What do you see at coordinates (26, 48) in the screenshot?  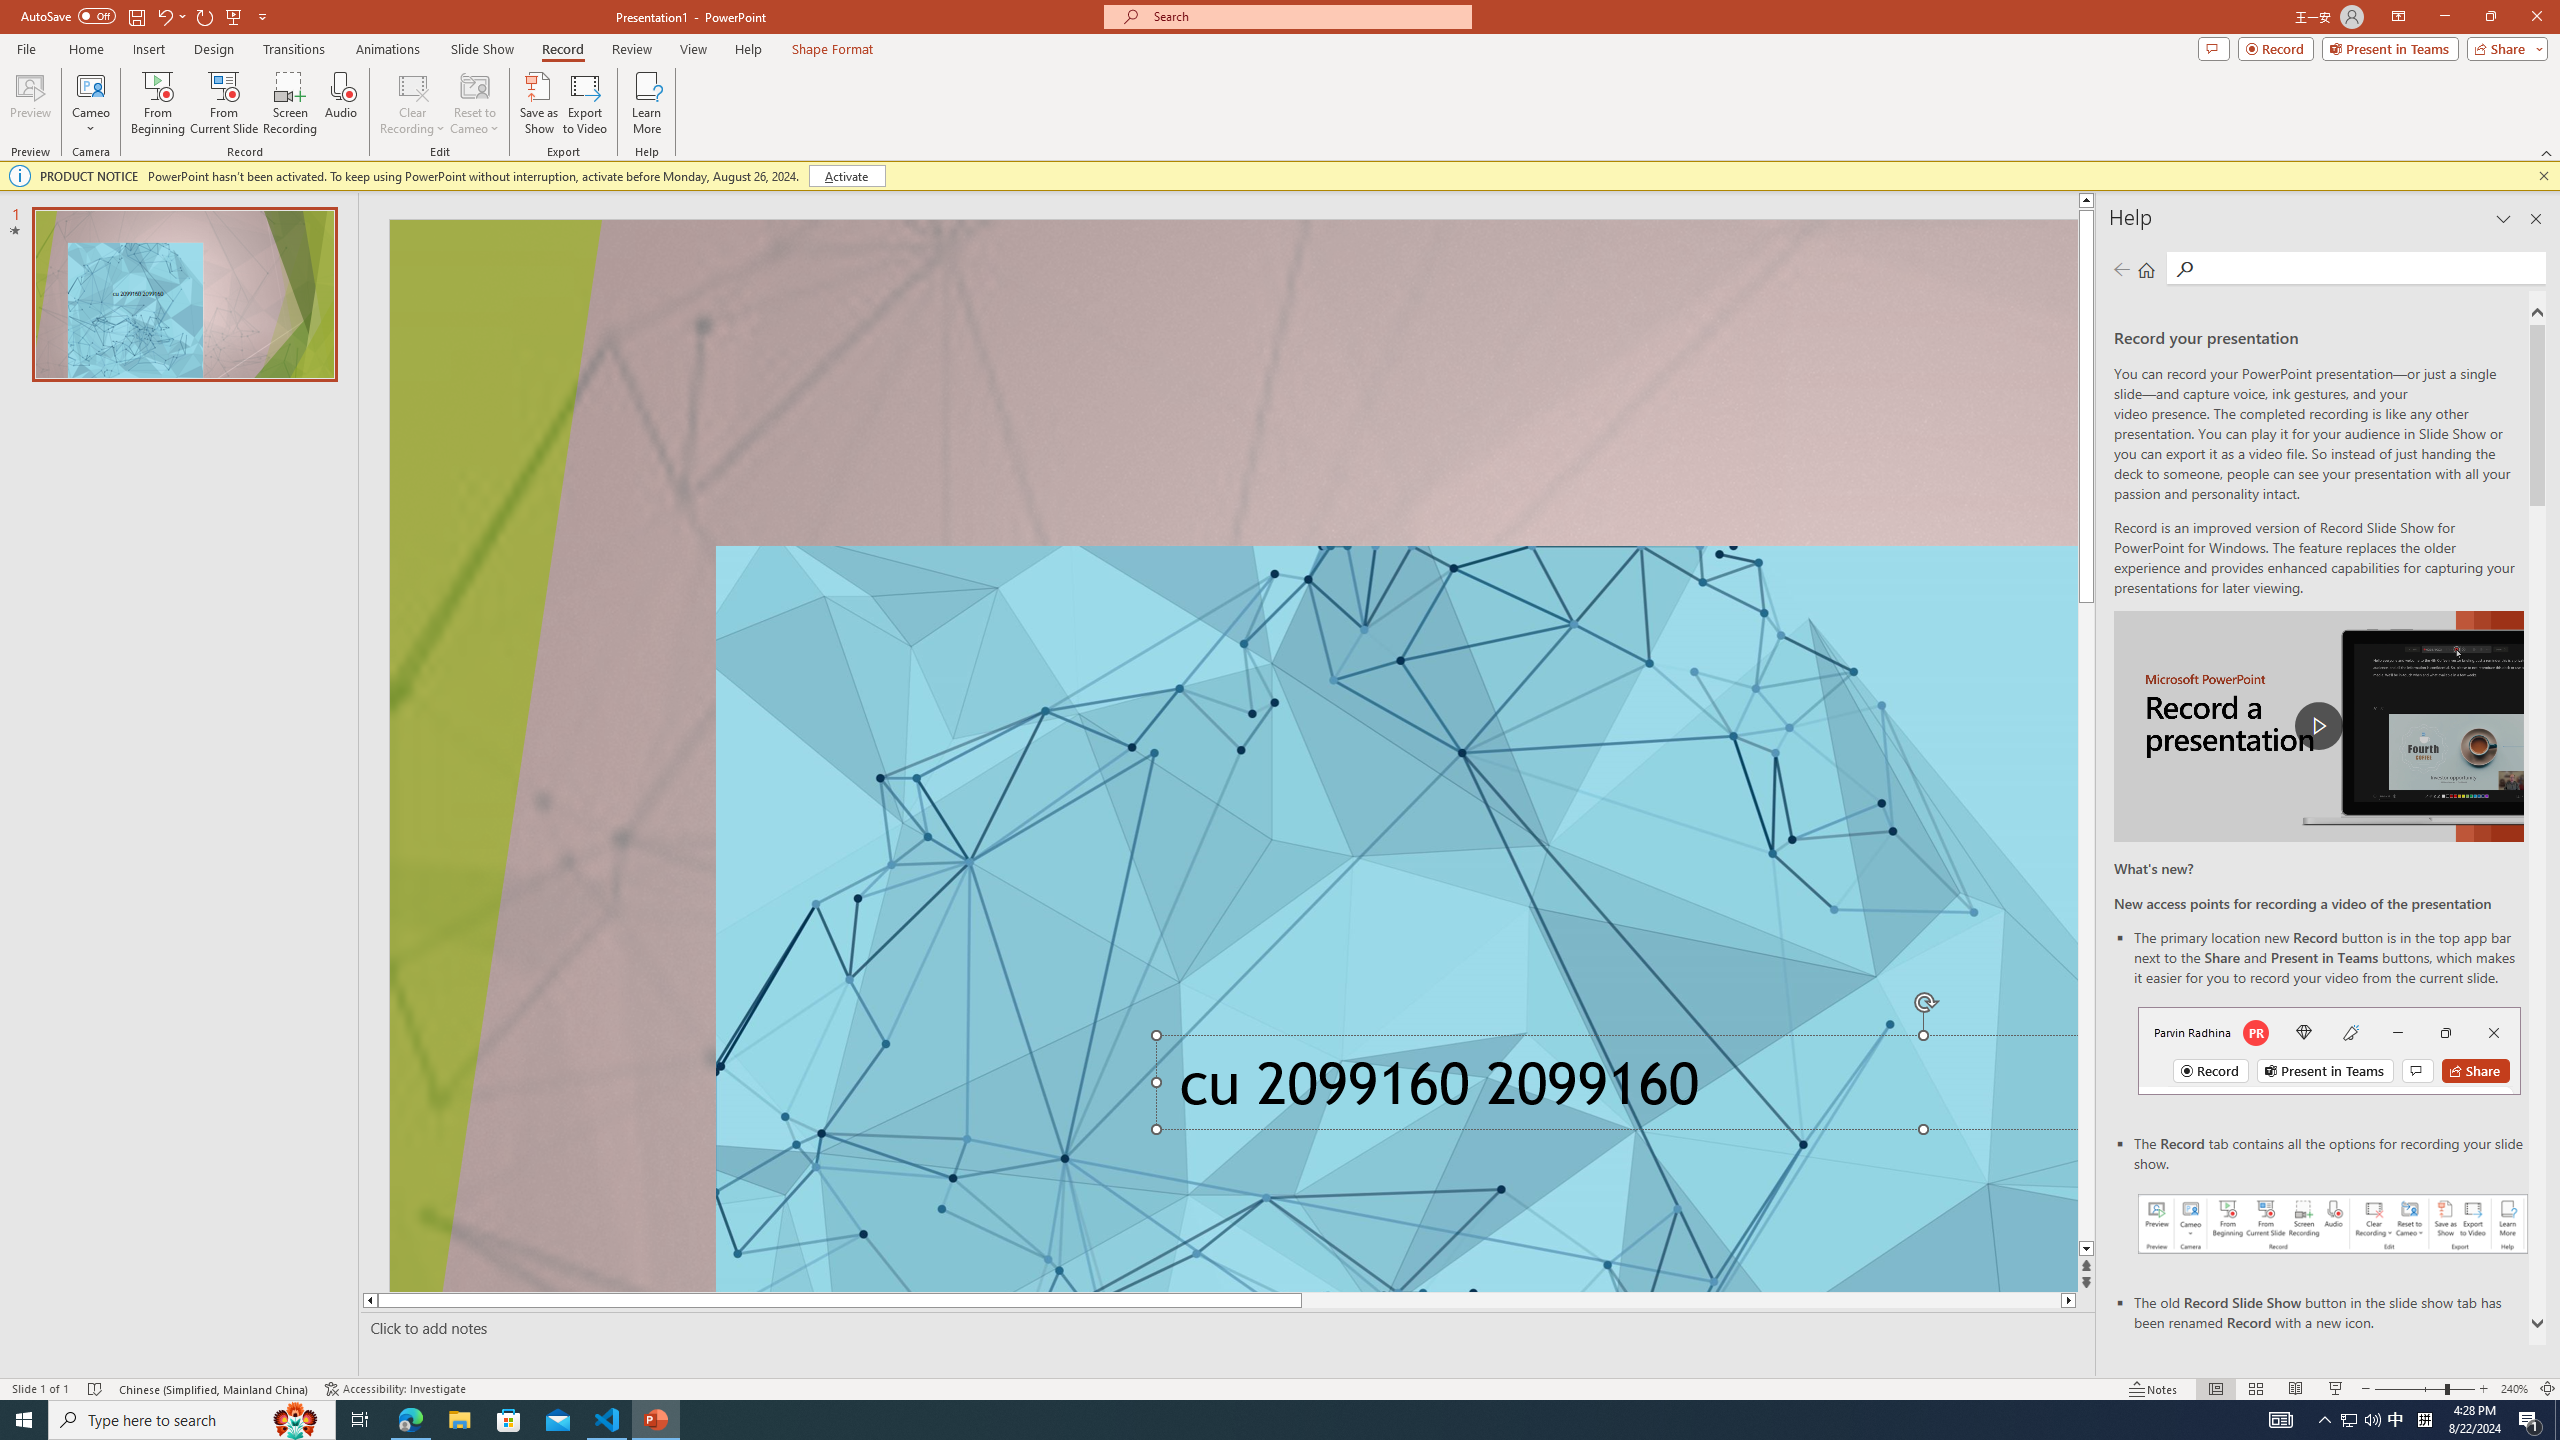 I see `File Tab` at bounding box center [26, 48].